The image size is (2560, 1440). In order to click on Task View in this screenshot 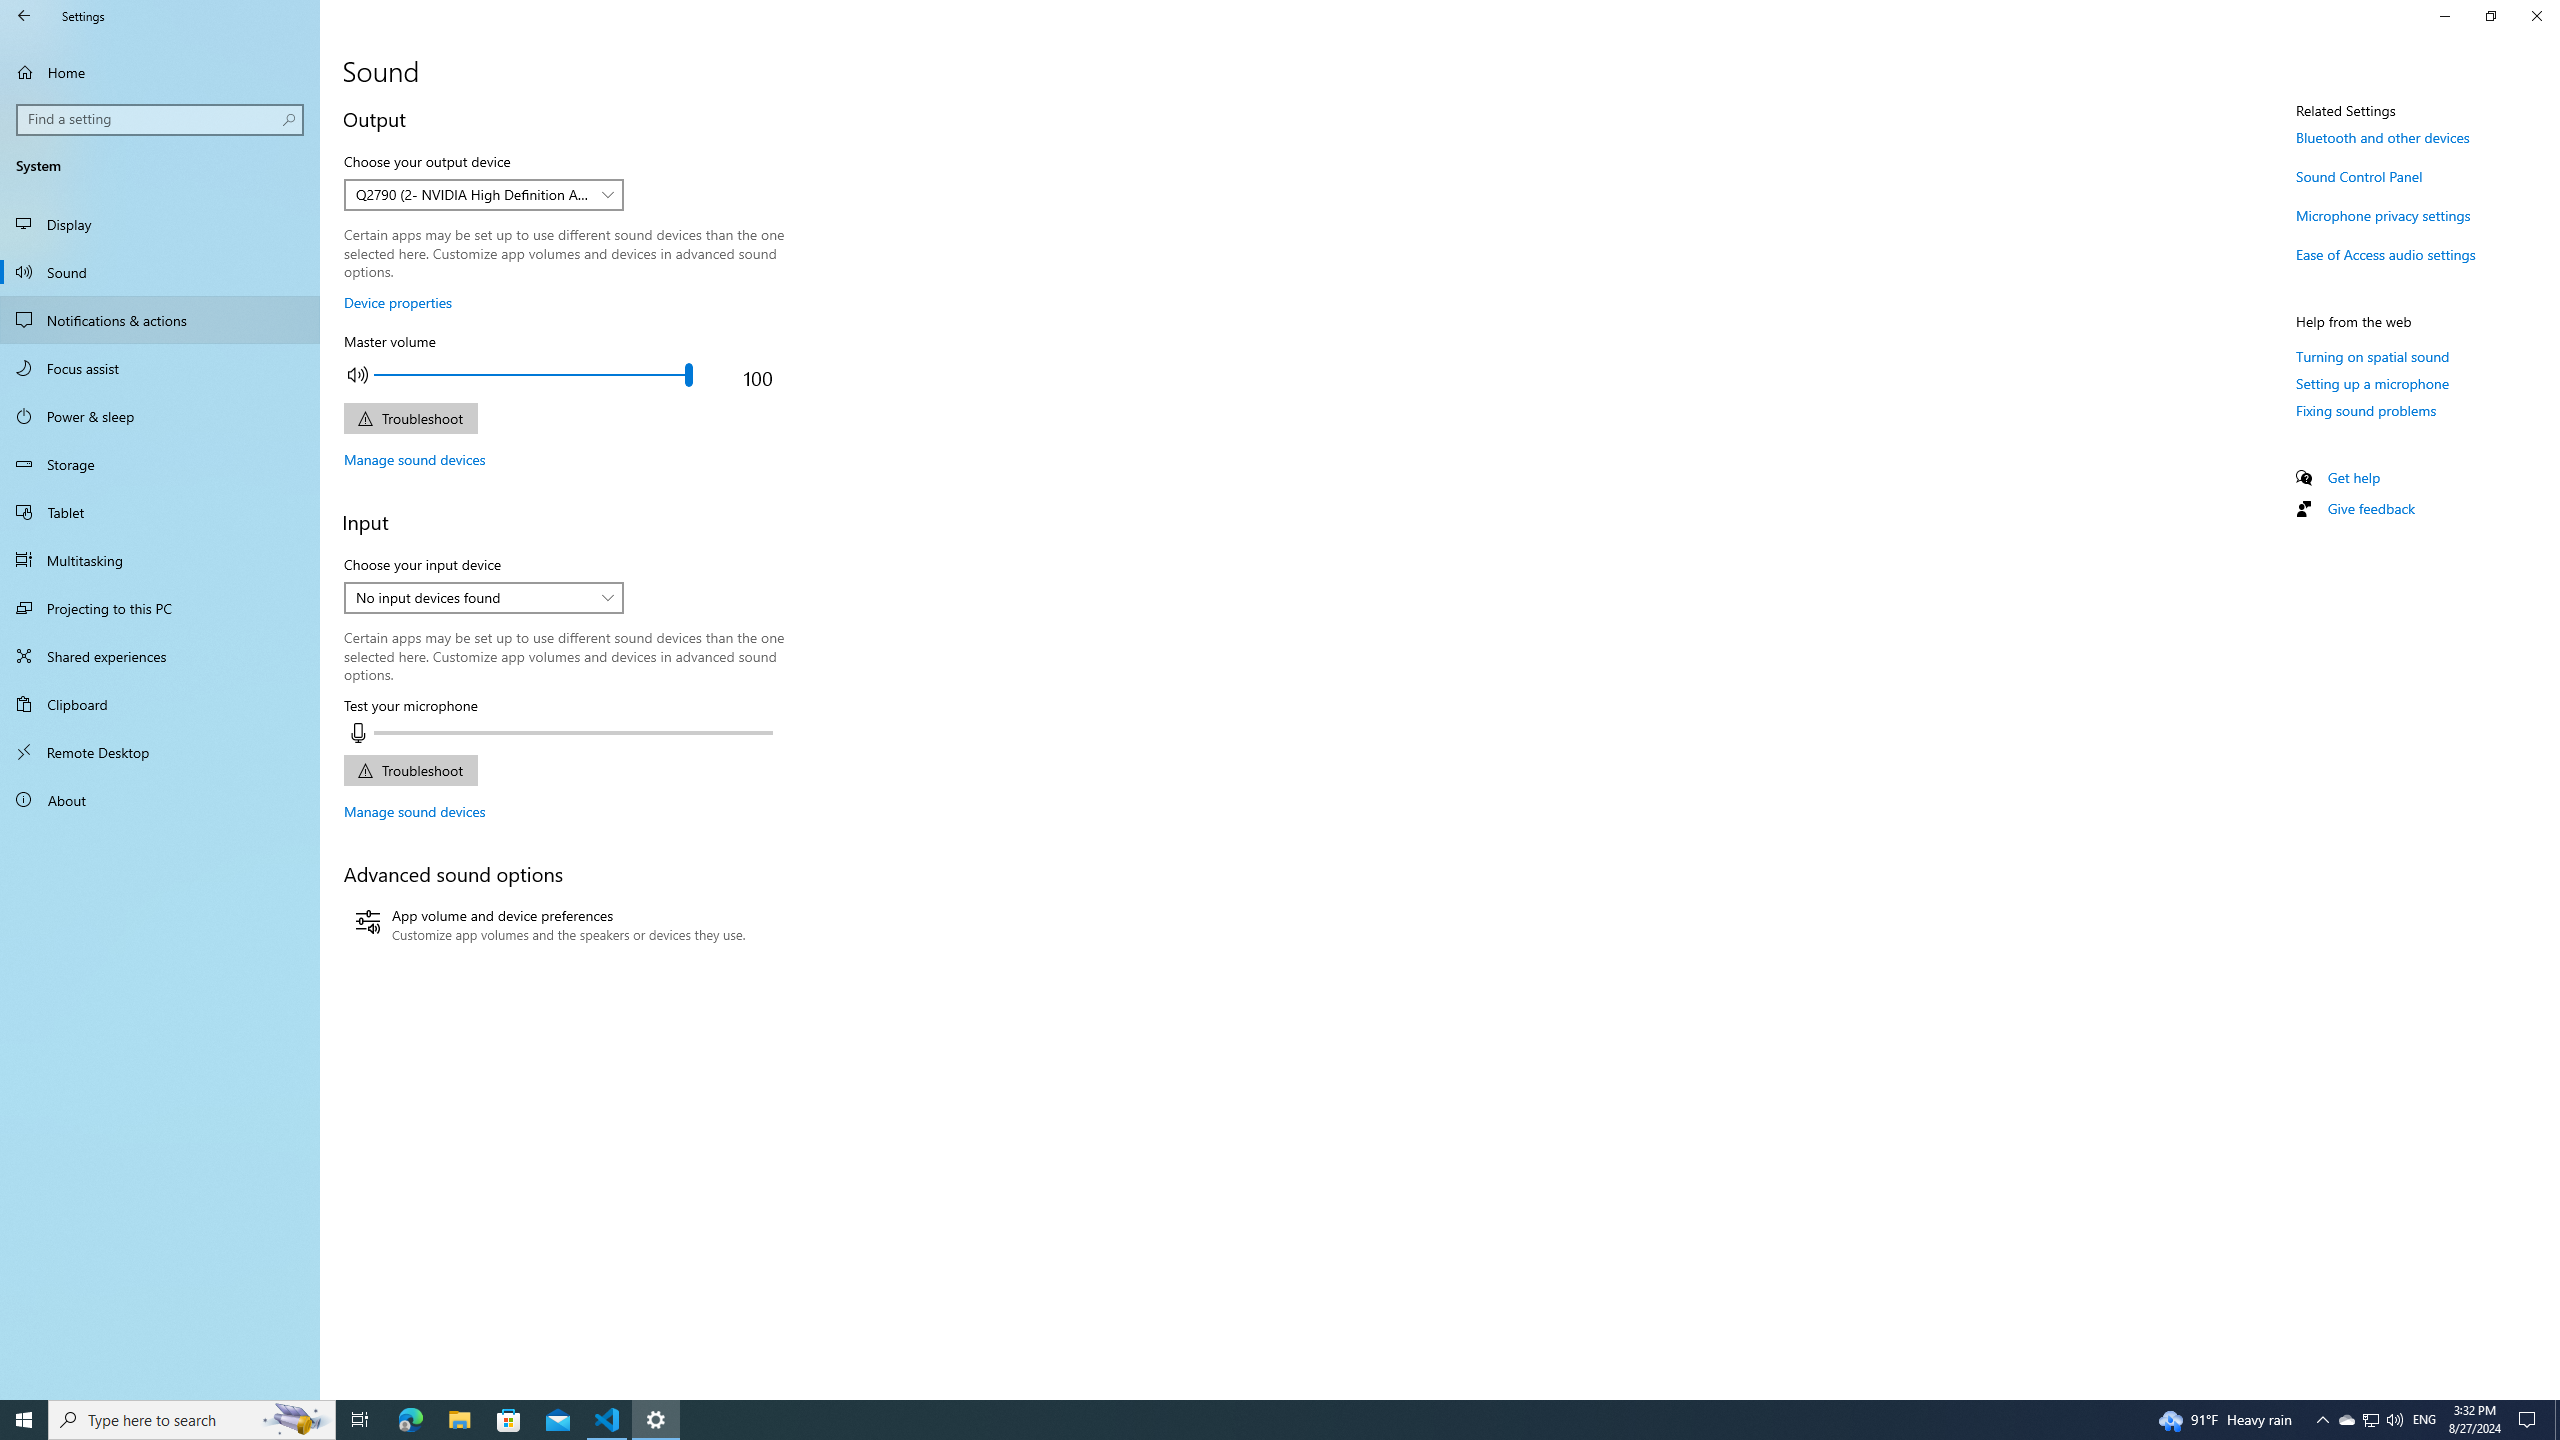, I will do `click(360, 1420)`.